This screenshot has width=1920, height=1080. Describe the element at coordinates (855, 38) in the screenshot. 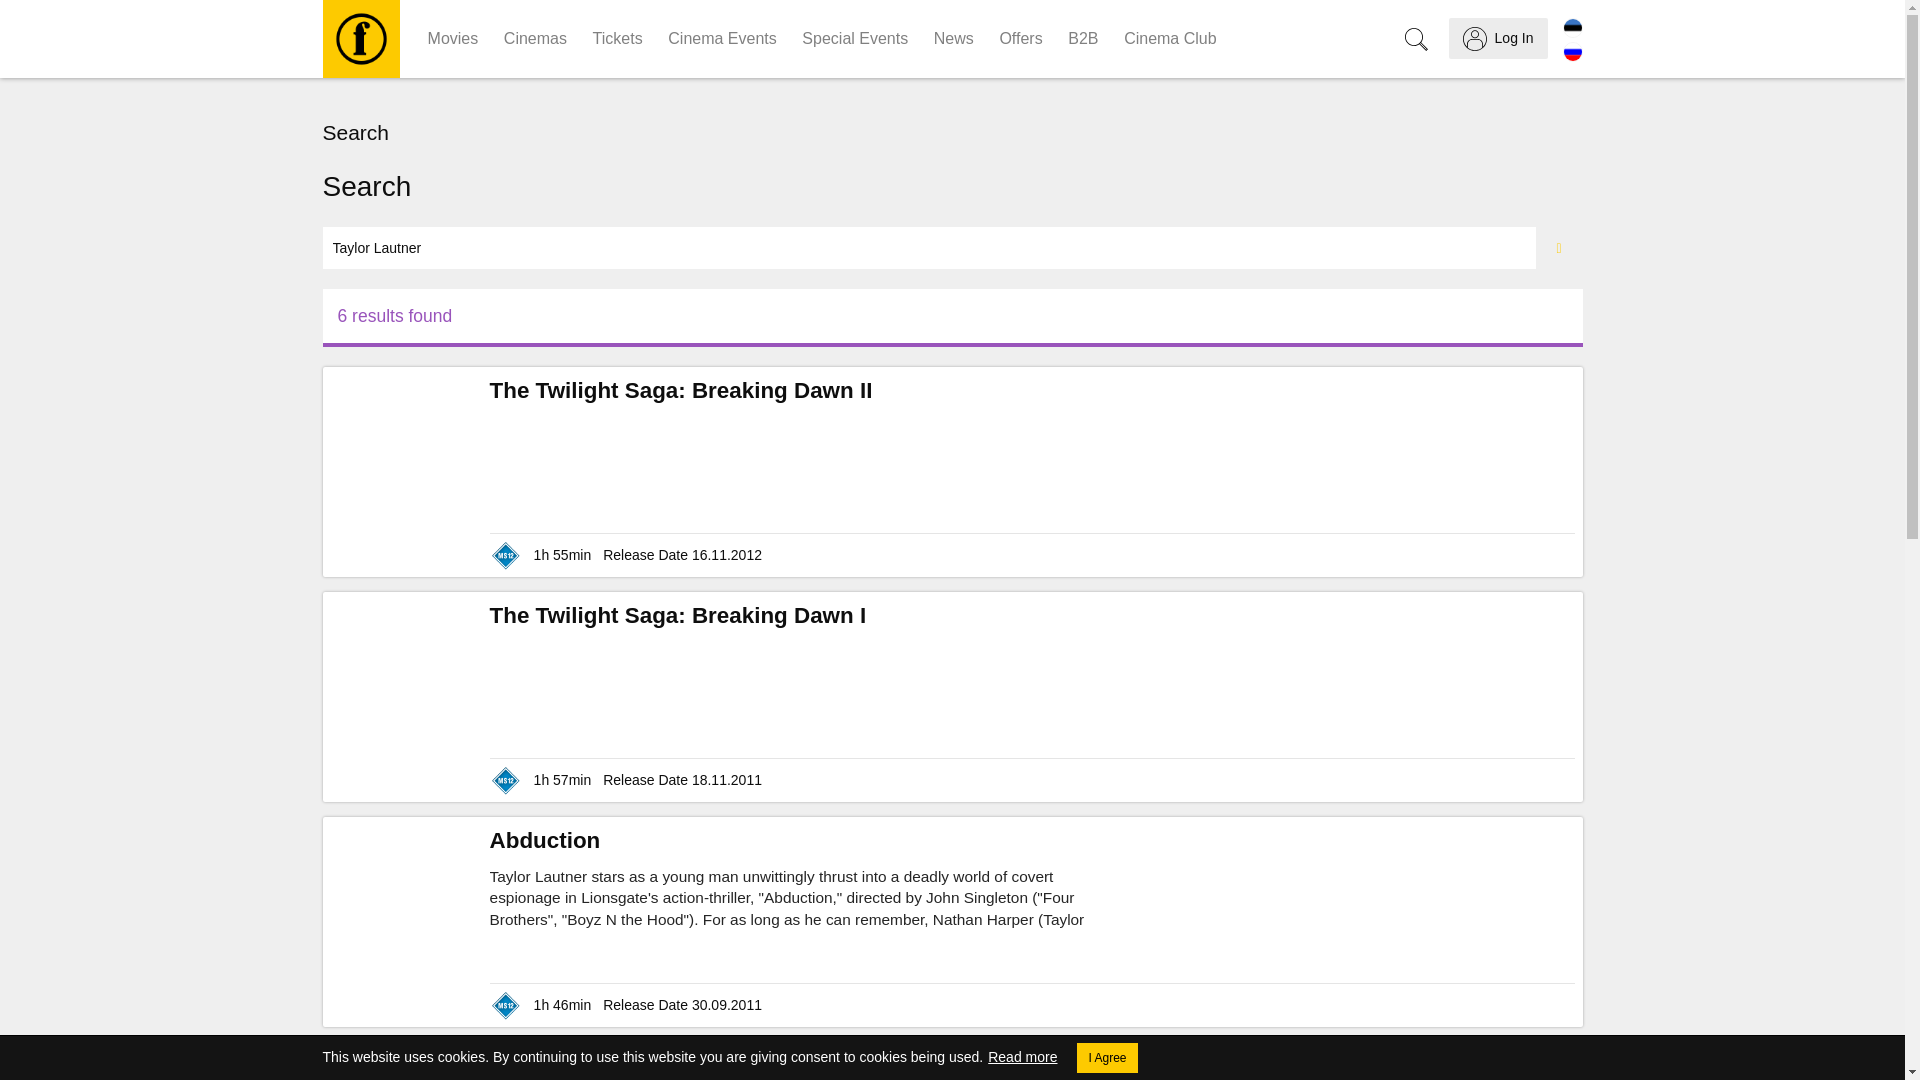

I see `Special Events` at that location.